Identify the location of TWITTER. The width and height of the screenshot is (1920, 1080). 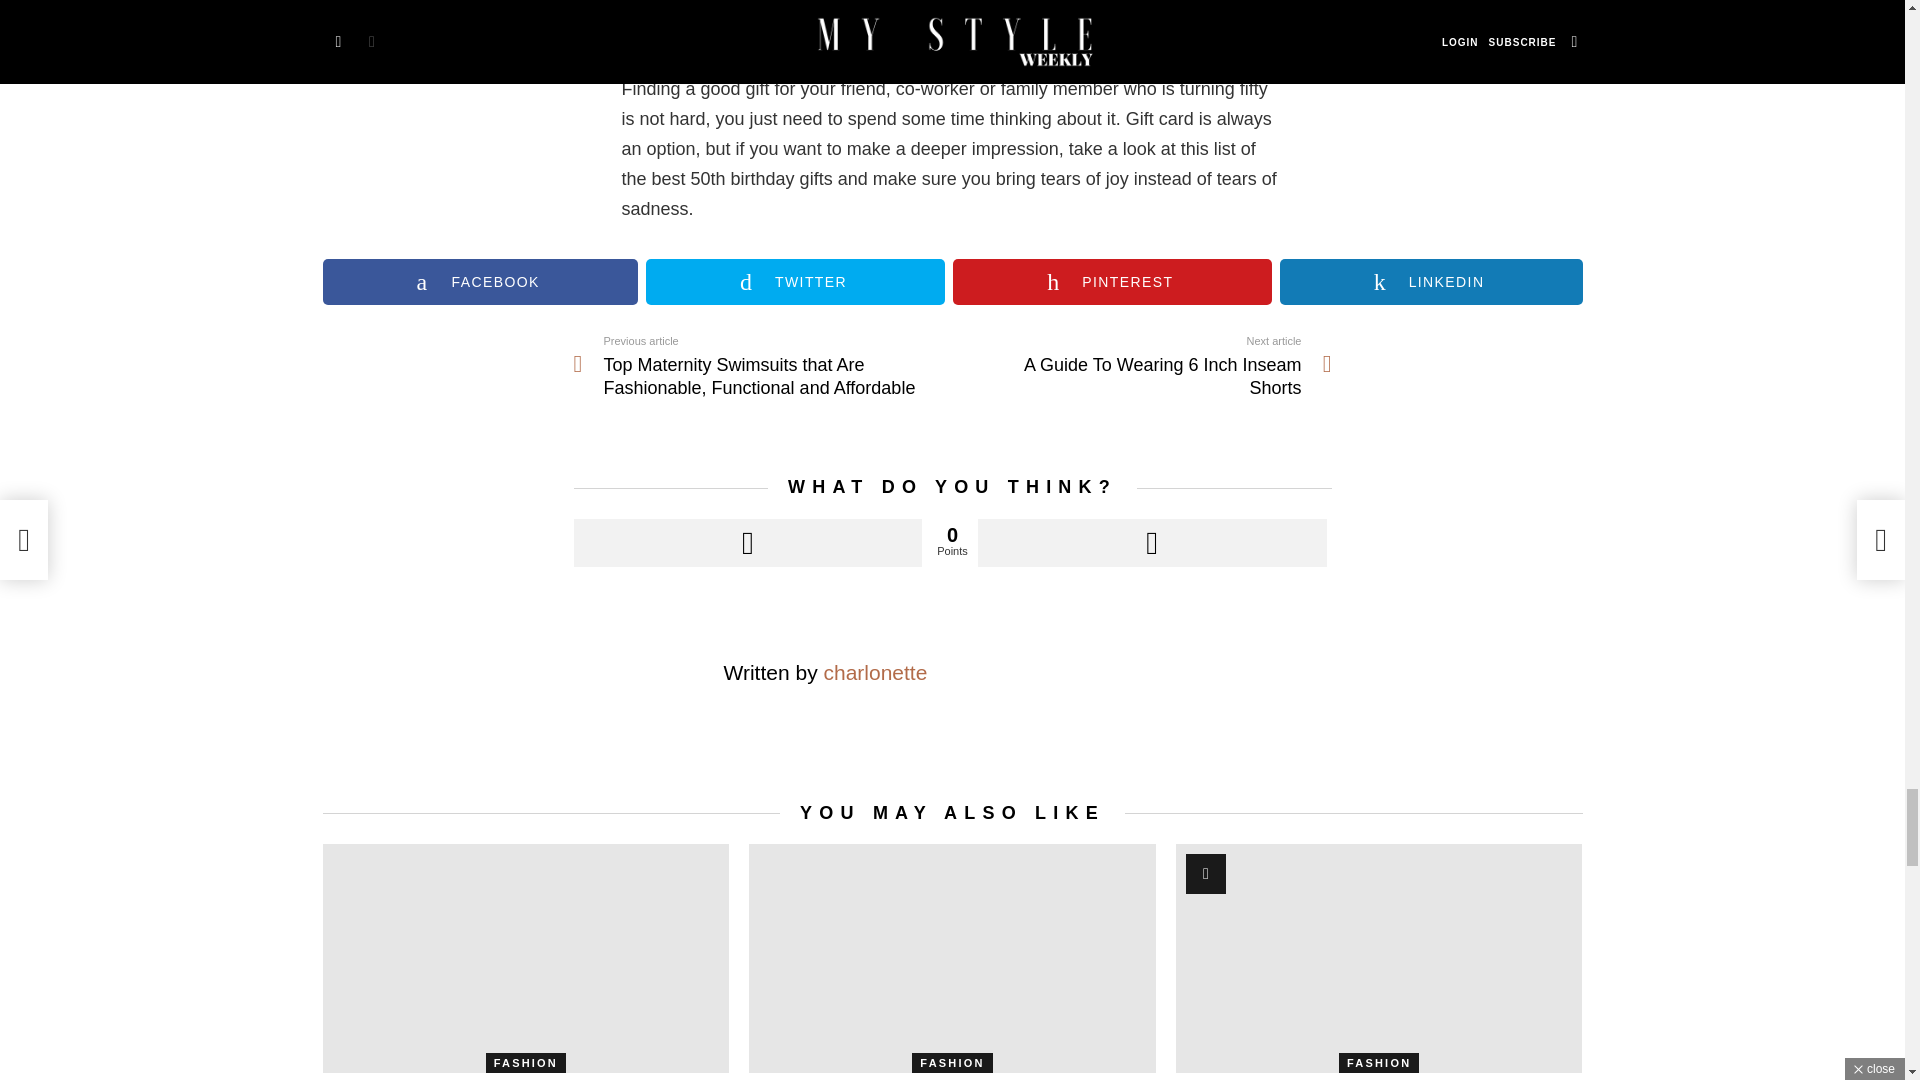
(794, 282).